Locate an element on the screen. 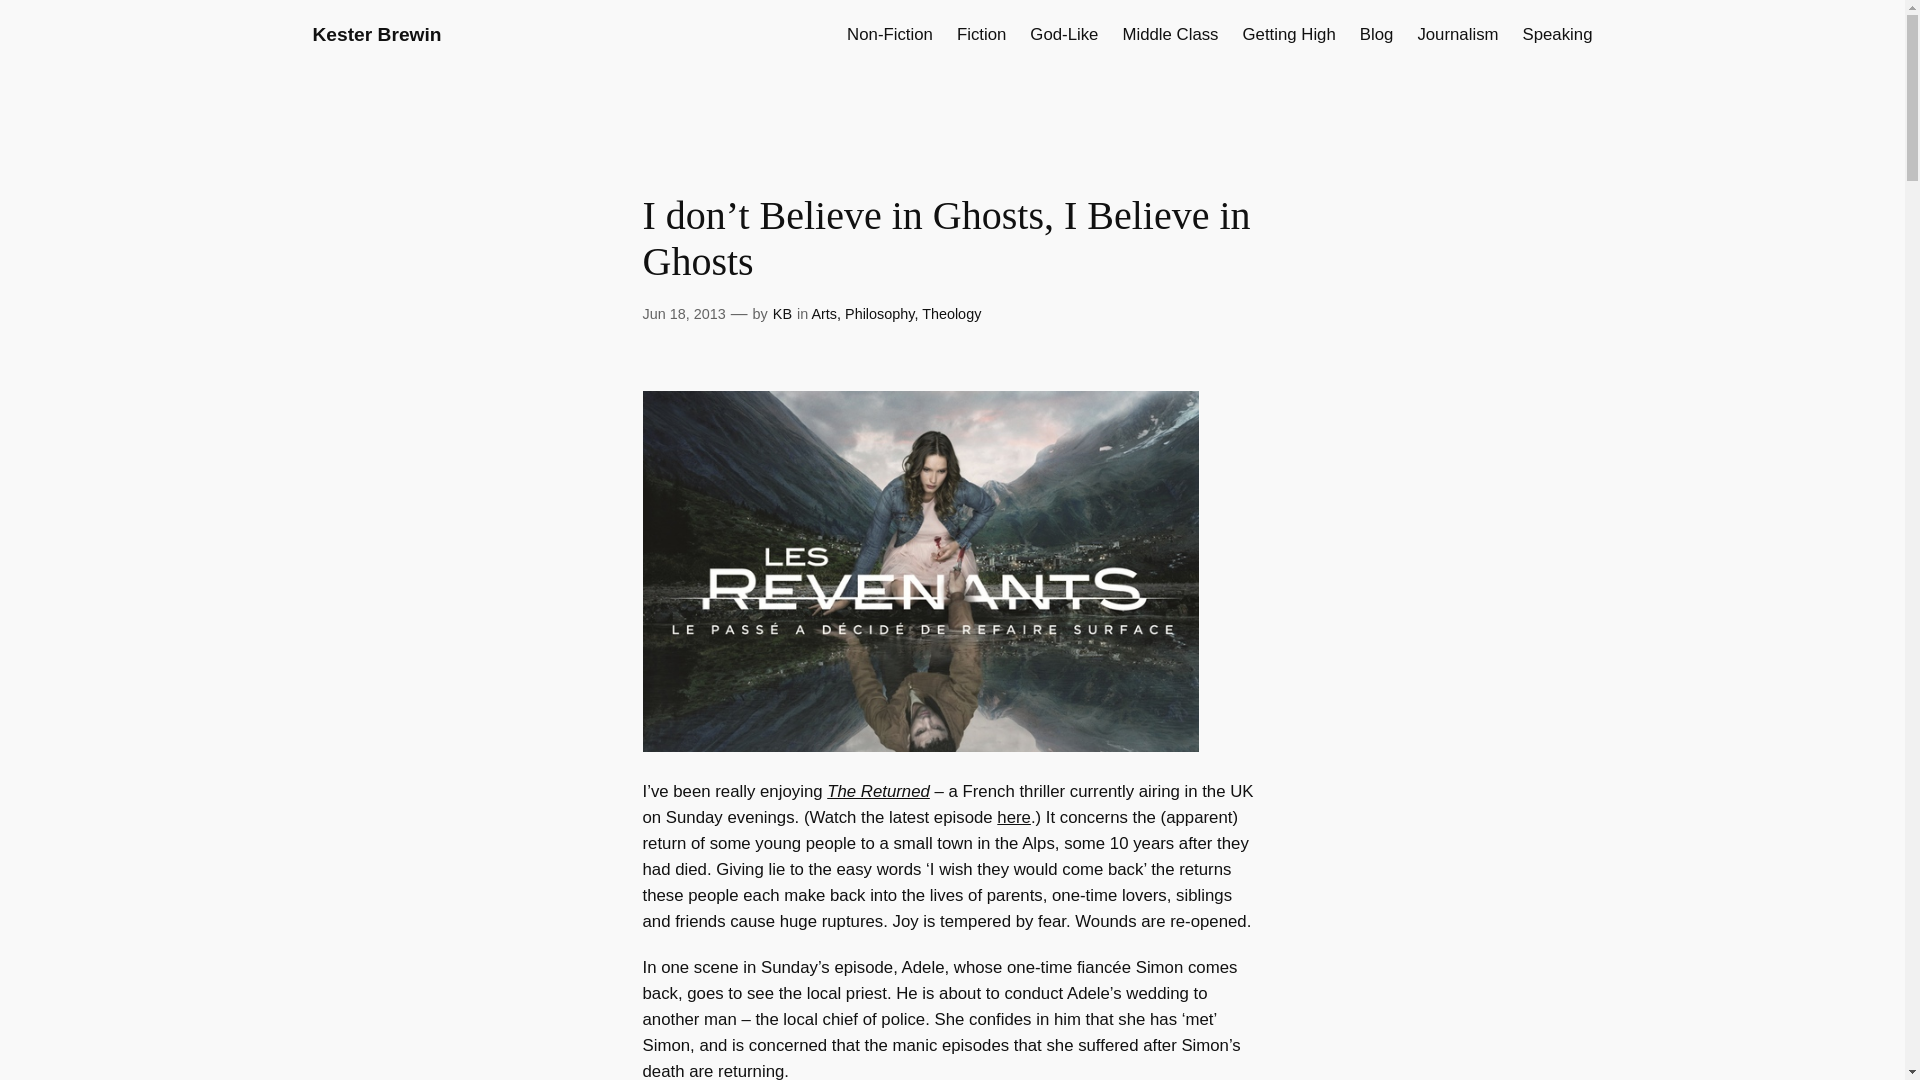 This screenshot has height=1080, width=1920. Non-Fiction is located at coordinates (890, 34).